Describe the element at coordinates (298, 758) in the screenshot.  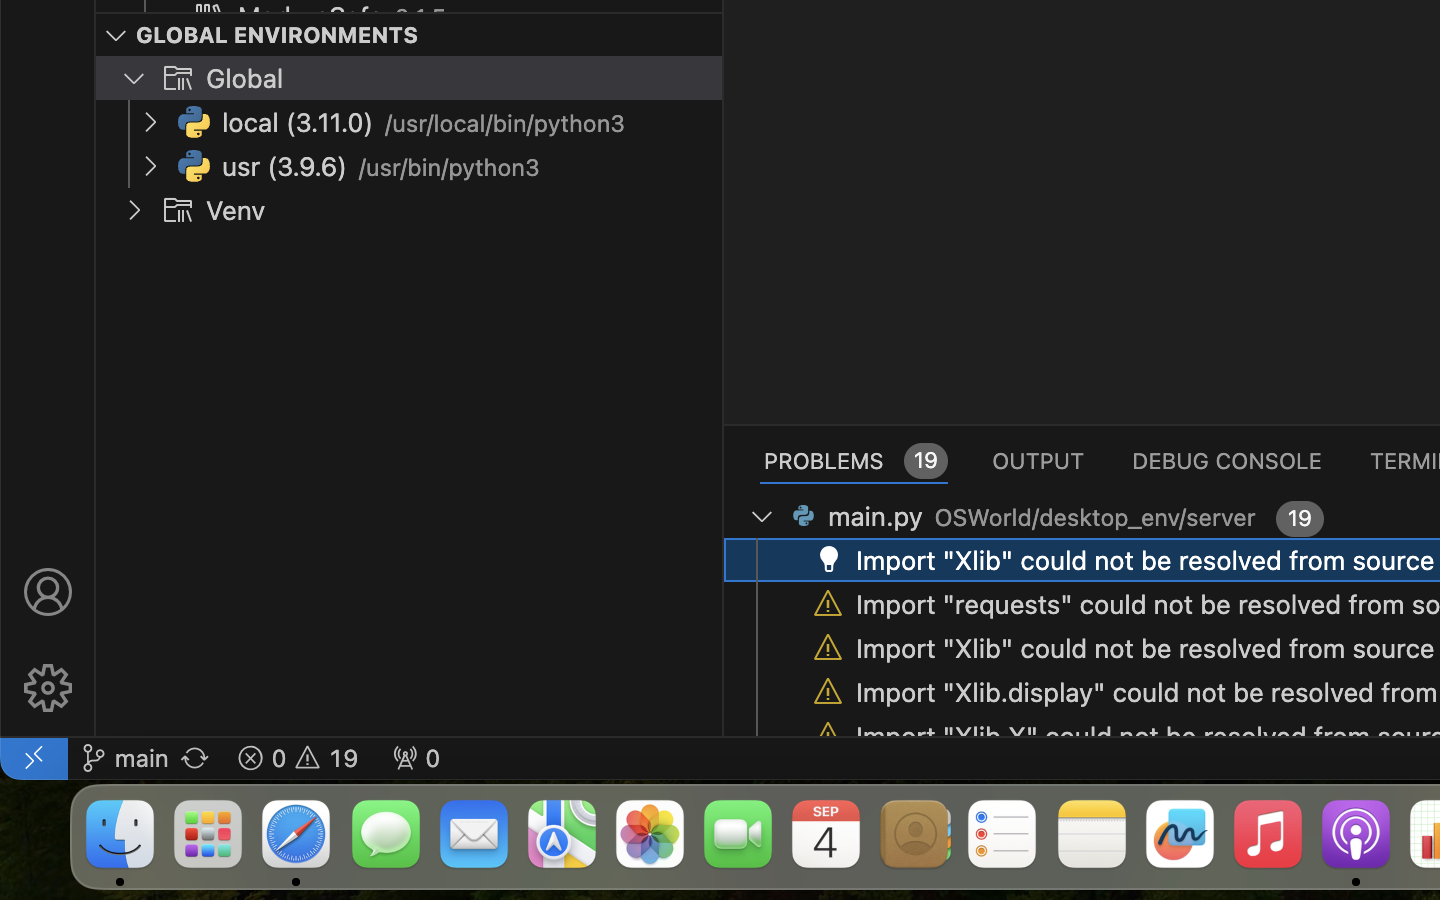
I see `19  0 ` at that location.